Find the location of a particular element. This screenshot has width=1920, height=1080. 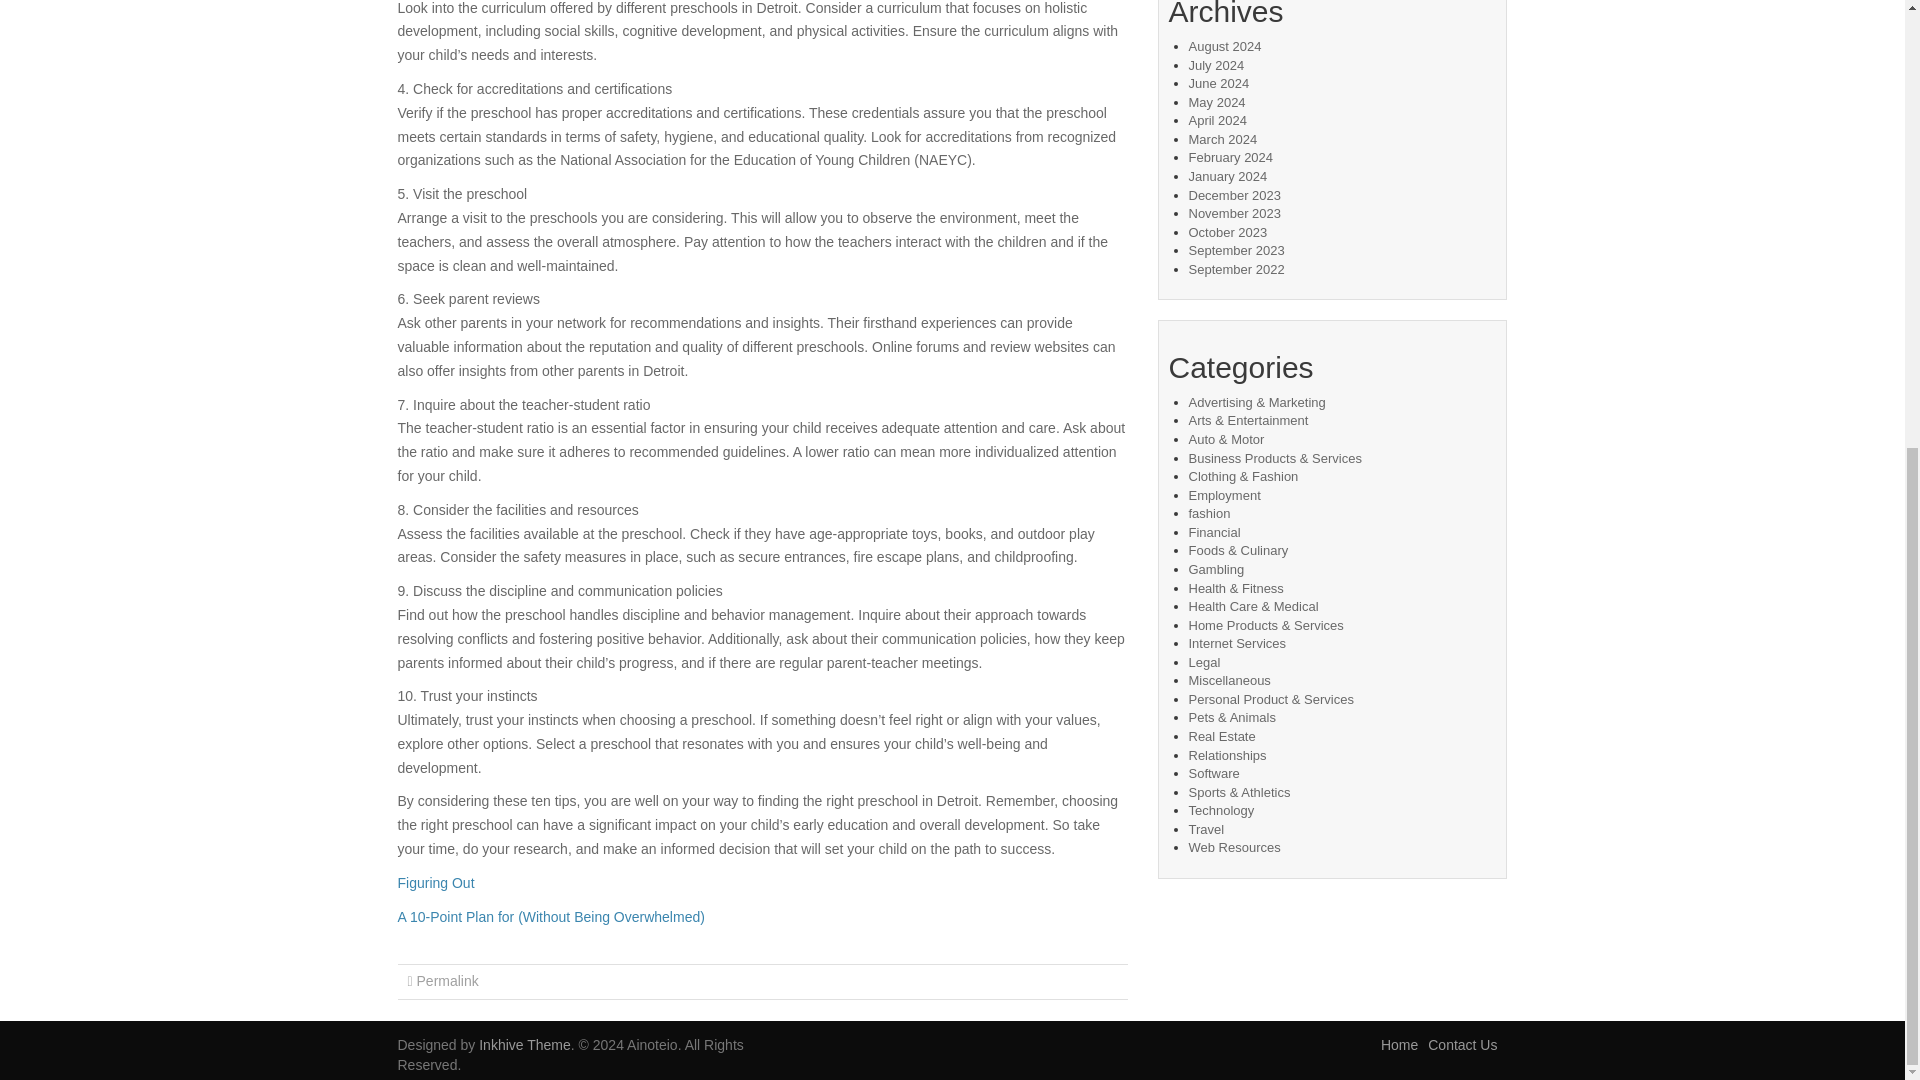

April 2024 is located at coordinates (1217, 120).